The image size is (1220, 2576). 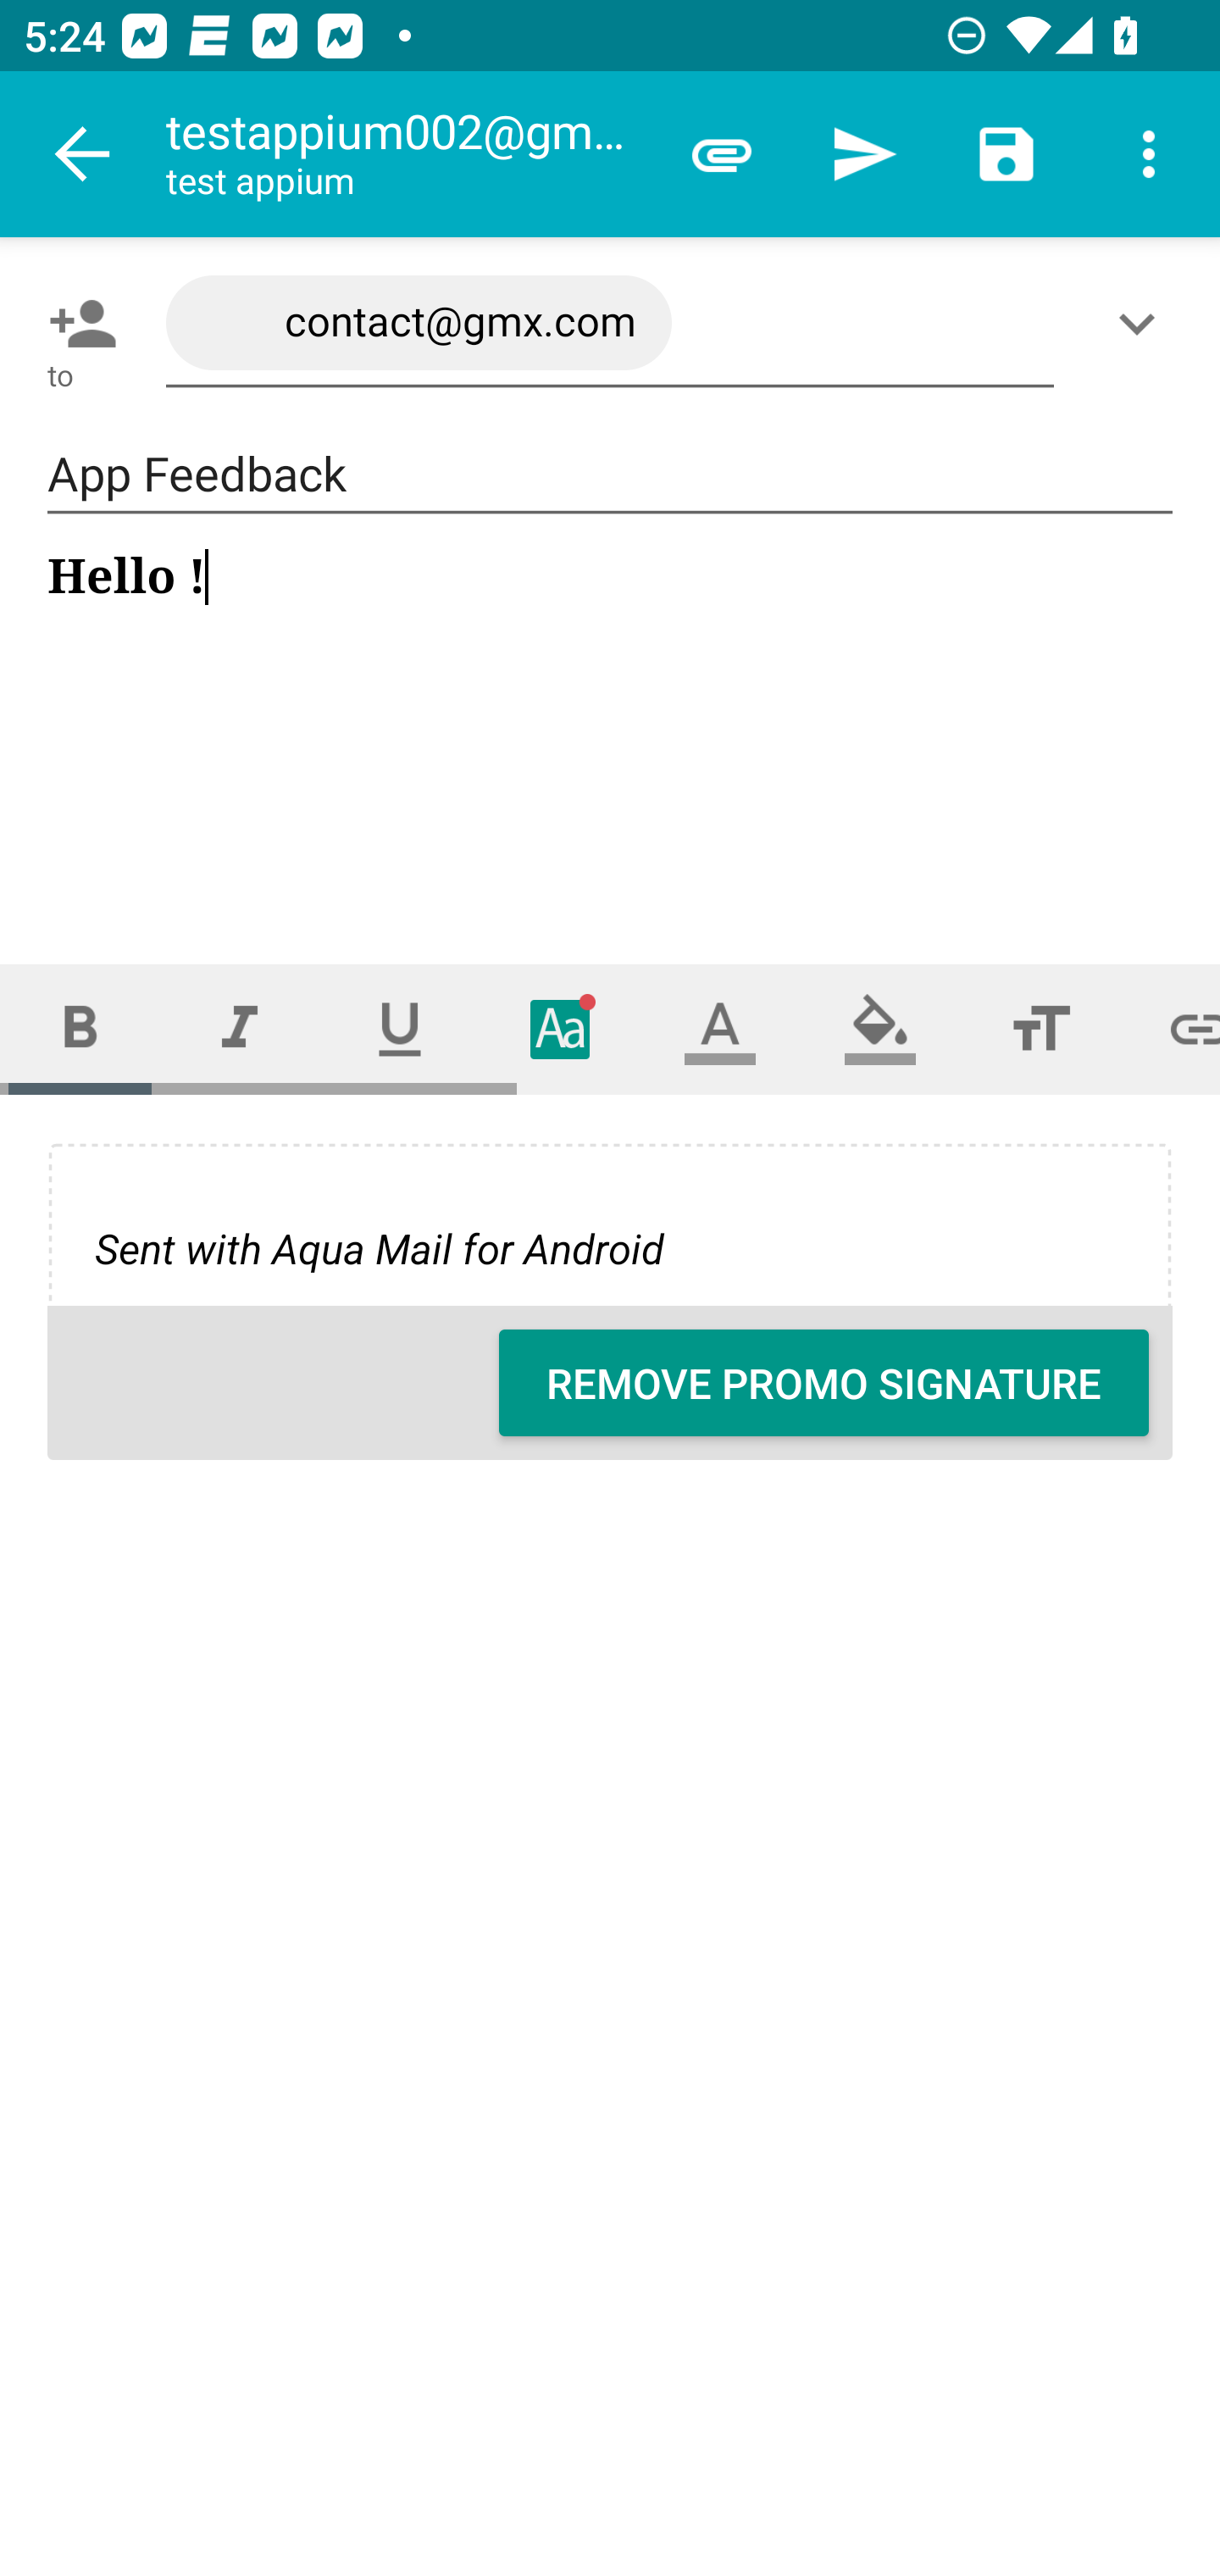 What do you see at coordinates (561, 1029) in the screenshot?
I see `Typeface (font)` at bounding box center [561, 1029].